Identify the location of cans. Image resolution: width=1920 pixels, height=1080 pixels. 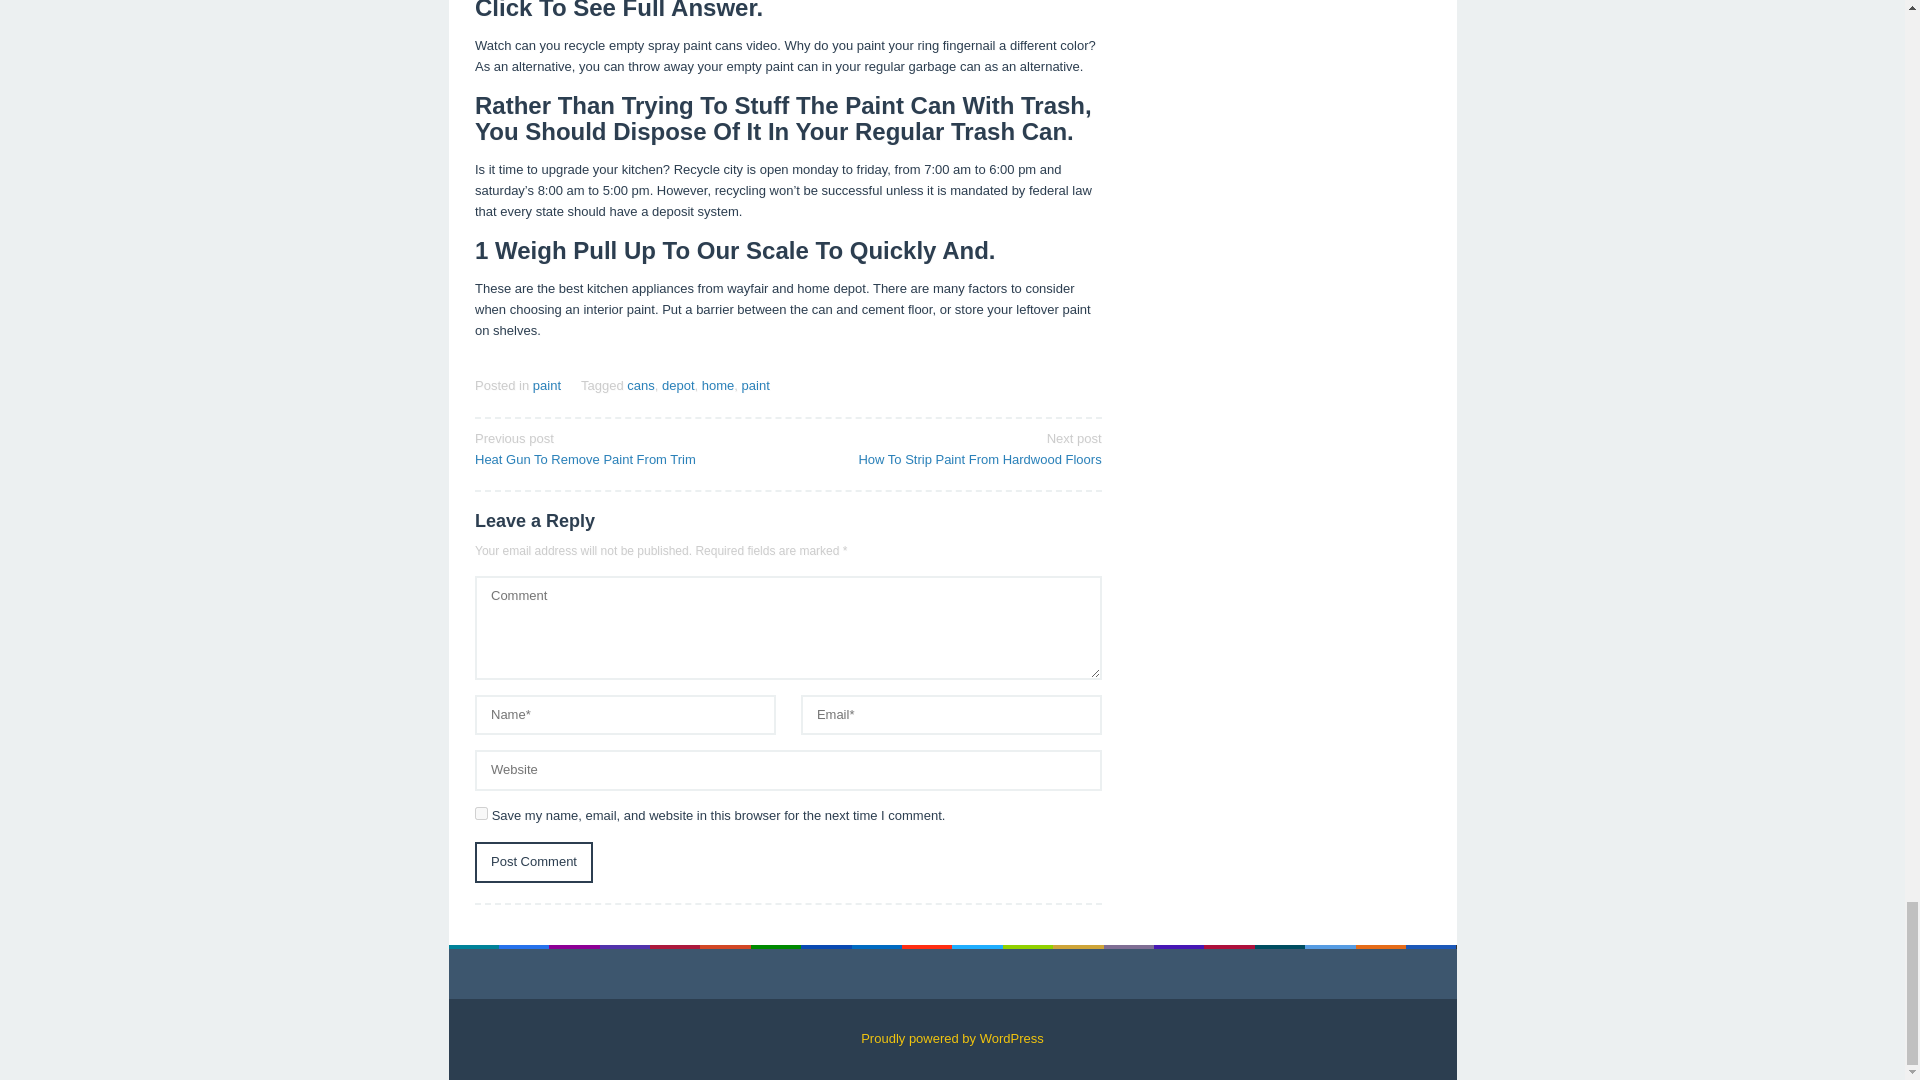
(534, 862).